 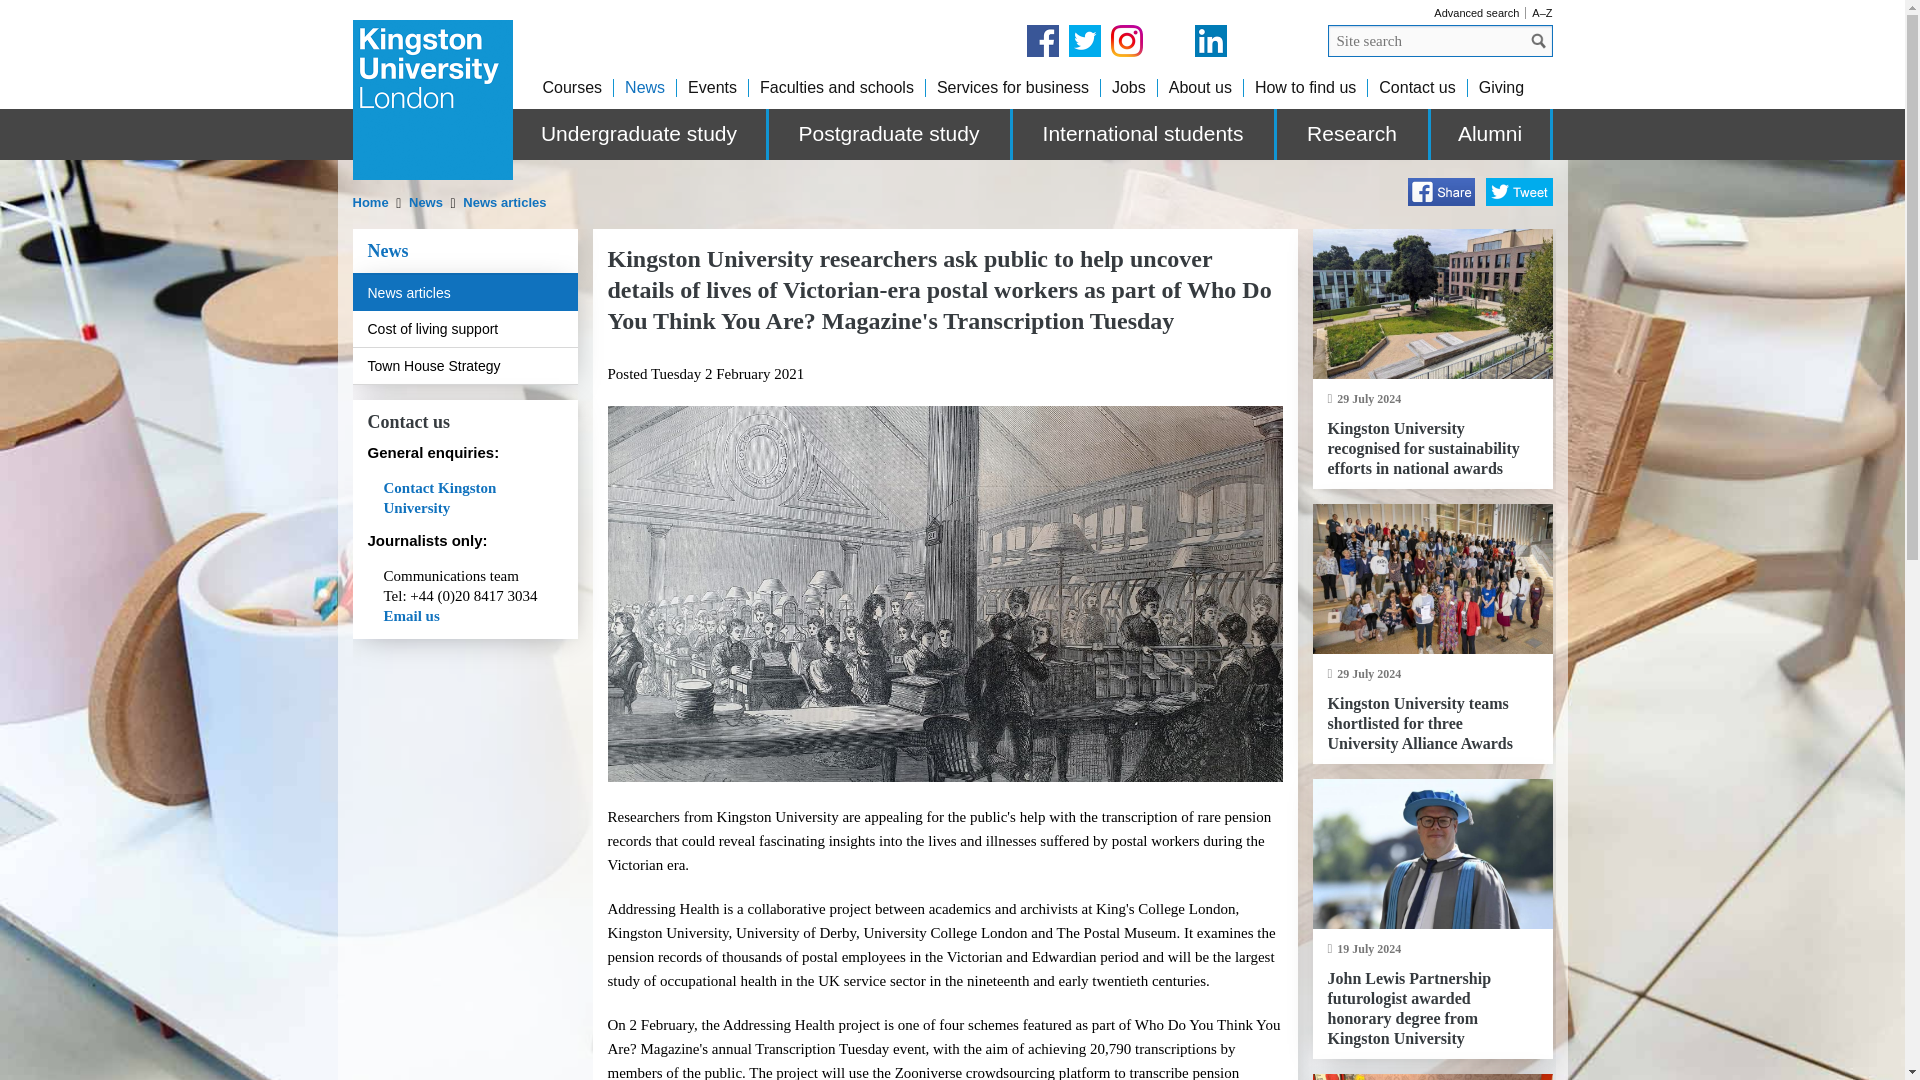 I want to click on Alumni, so click(x=1490, y=134).